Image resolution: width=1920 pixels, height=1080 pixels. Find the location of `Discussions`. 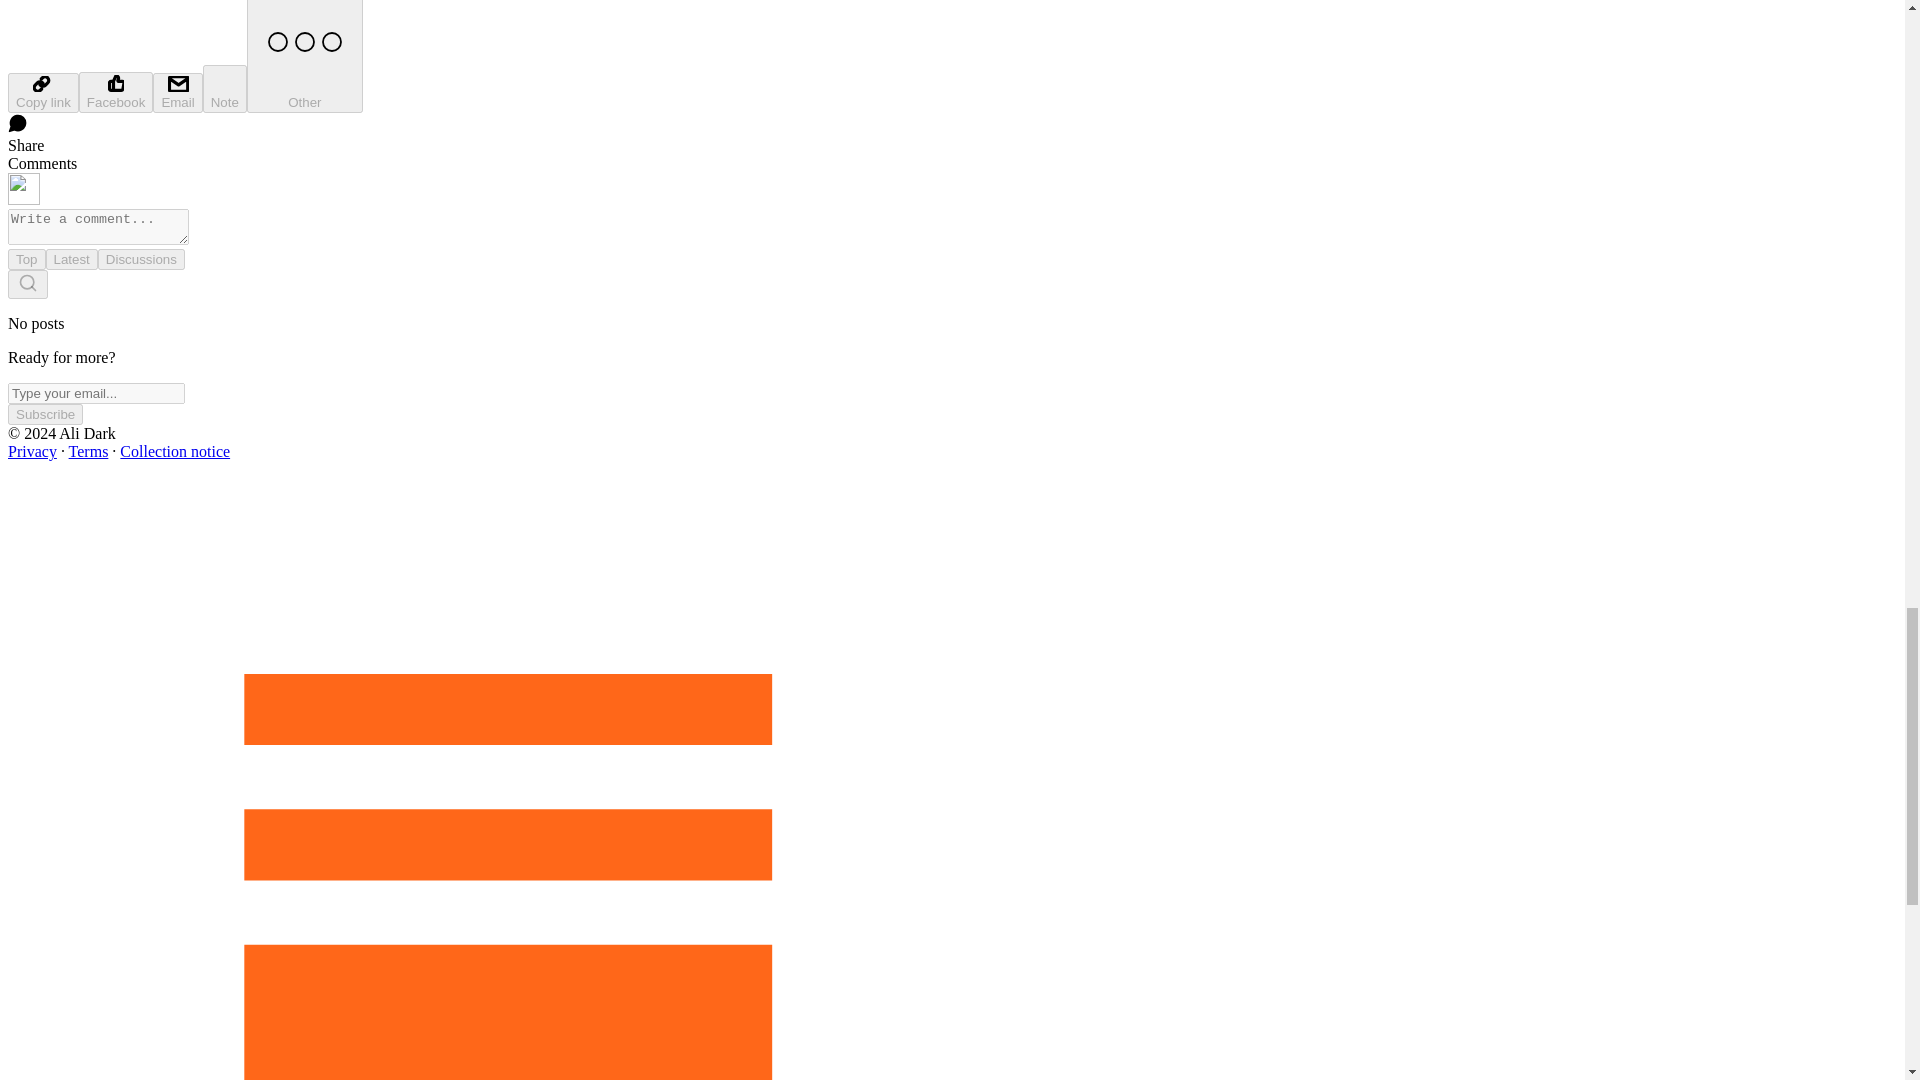

Discussions is located at coordinates (140, 260).